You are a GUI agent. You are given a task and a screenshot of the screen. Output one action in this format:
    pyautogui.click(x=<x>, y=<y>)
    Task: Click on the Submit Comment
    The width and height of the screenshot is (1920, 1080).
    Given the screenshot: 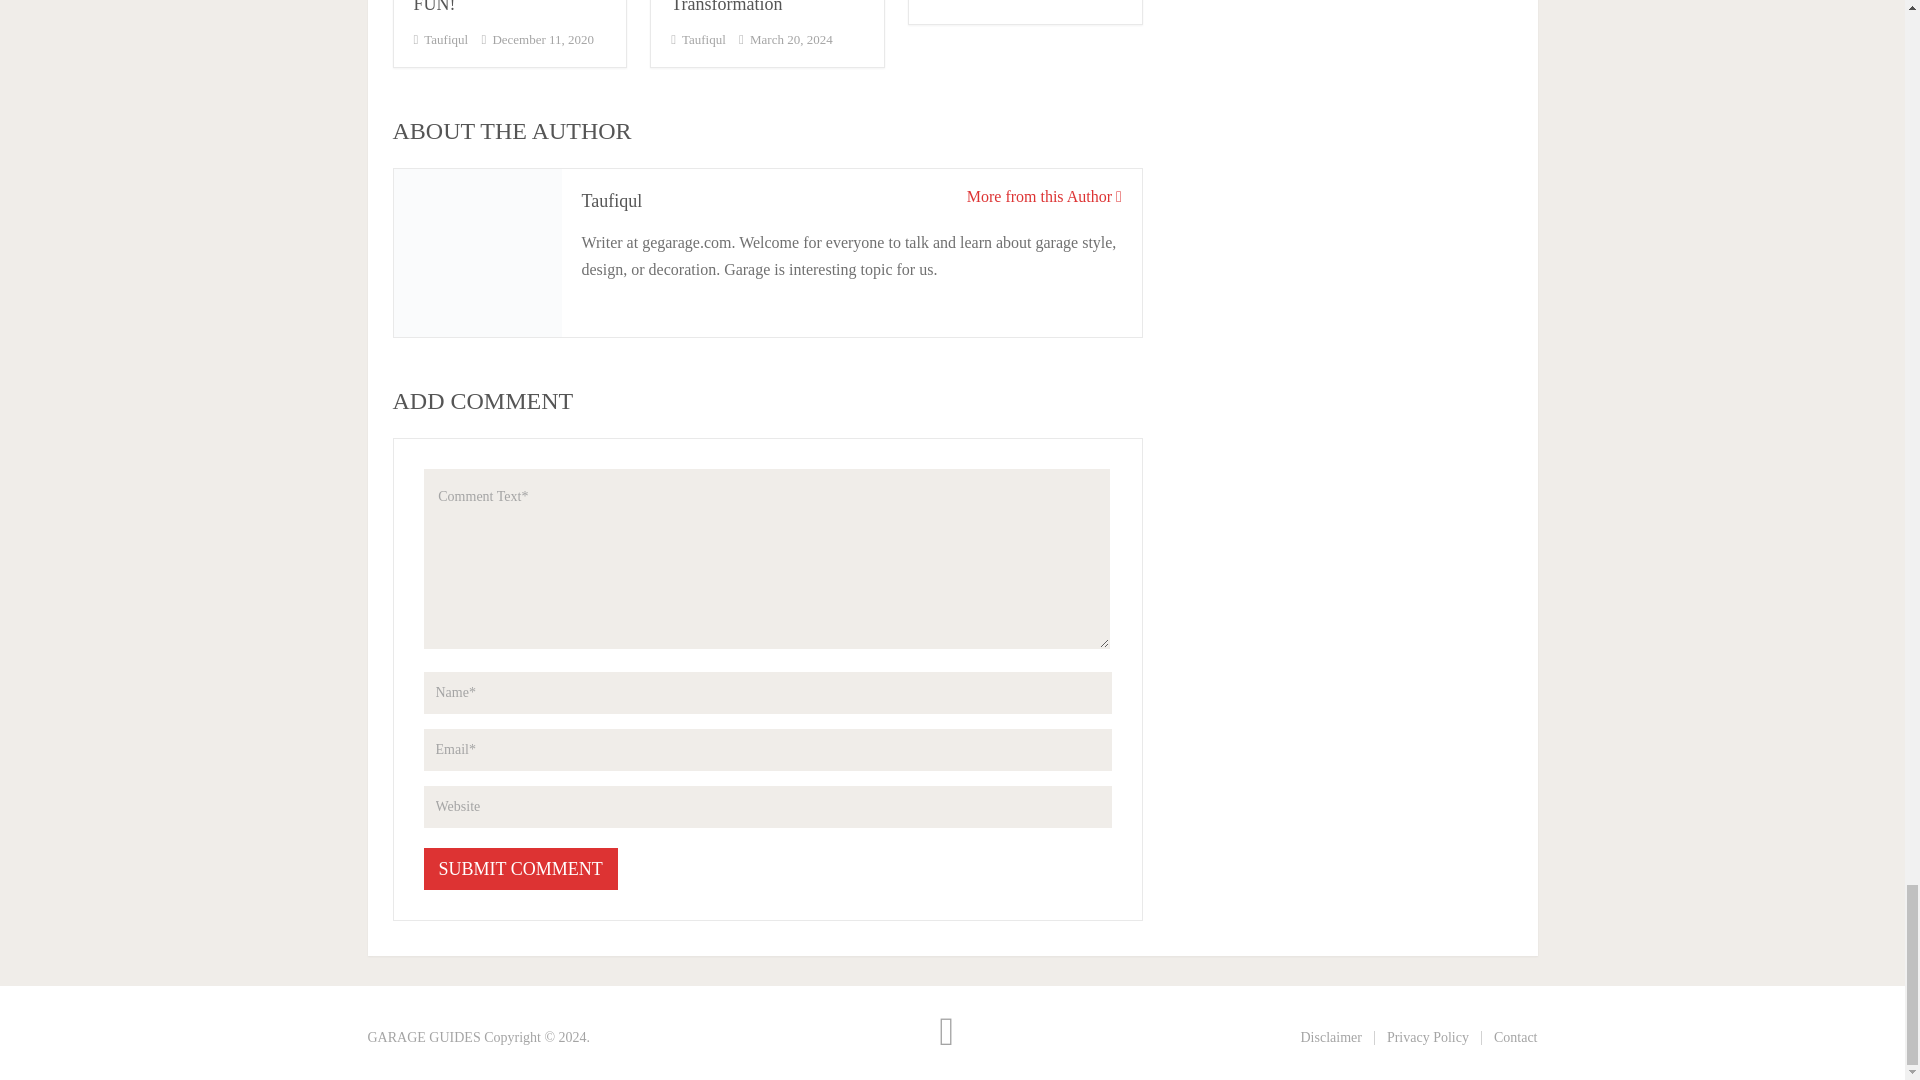 What is the action you would take?
    pyautogui.click(x=521, y=867)
    